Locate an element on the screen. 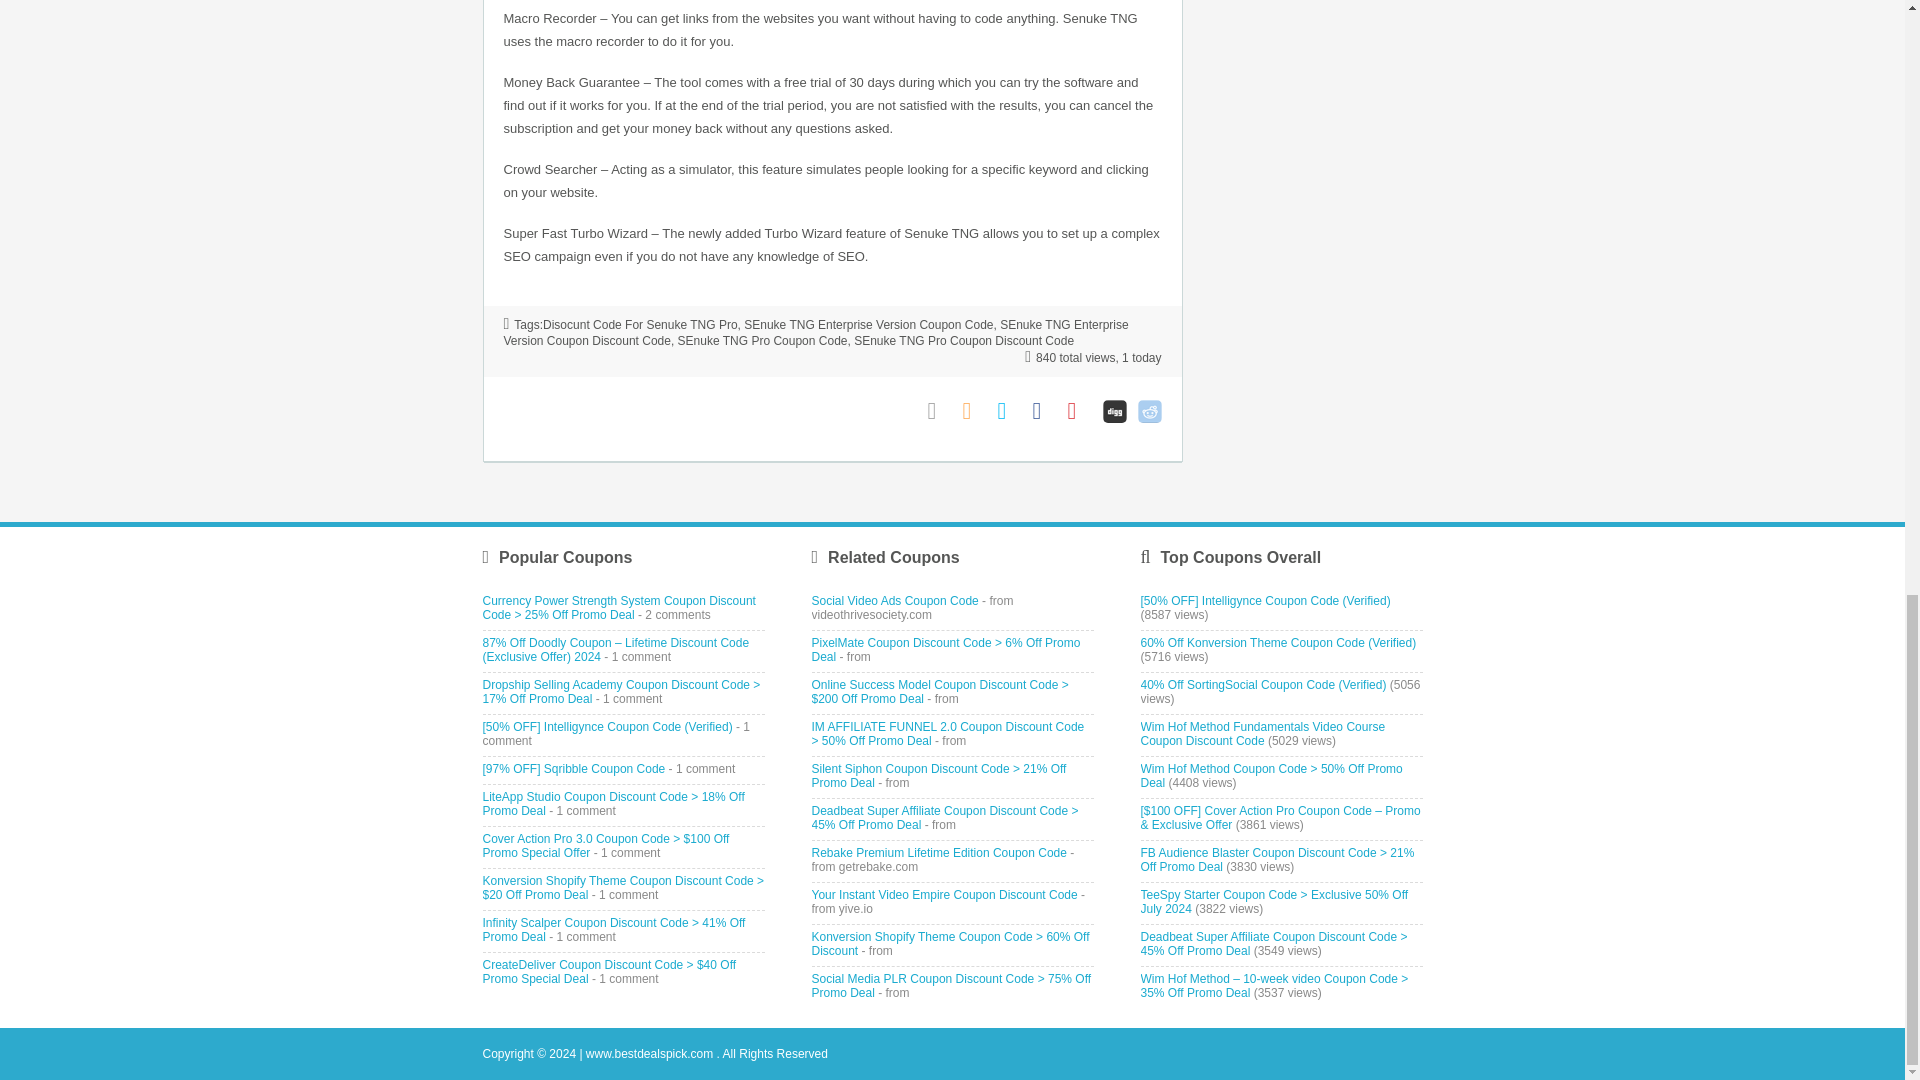  Disocunt Code For Senuke TNG Pro is located at coordinates (640, 324).